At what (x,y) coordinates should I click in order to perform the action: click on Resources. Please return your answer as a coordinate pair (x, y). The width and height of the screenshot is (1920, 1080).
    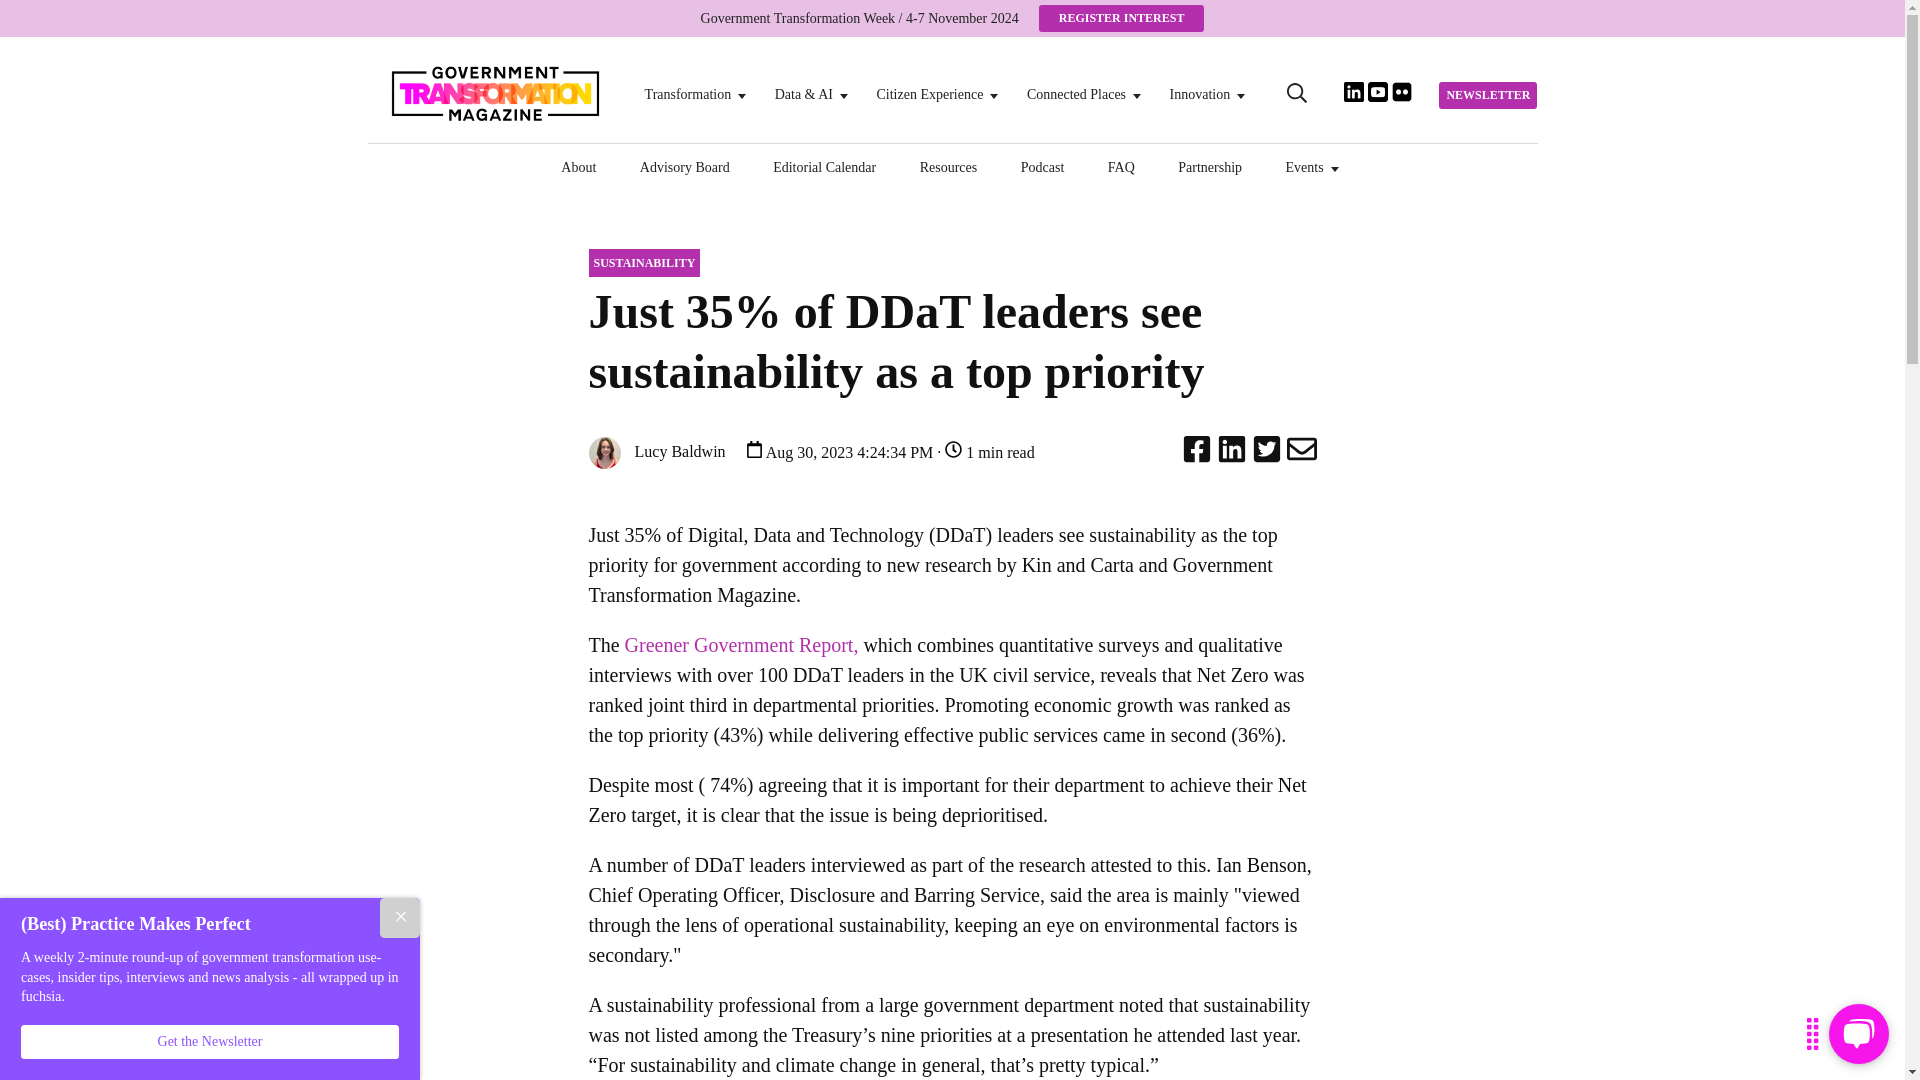
    Looking at the image, I should click on (948, 166).